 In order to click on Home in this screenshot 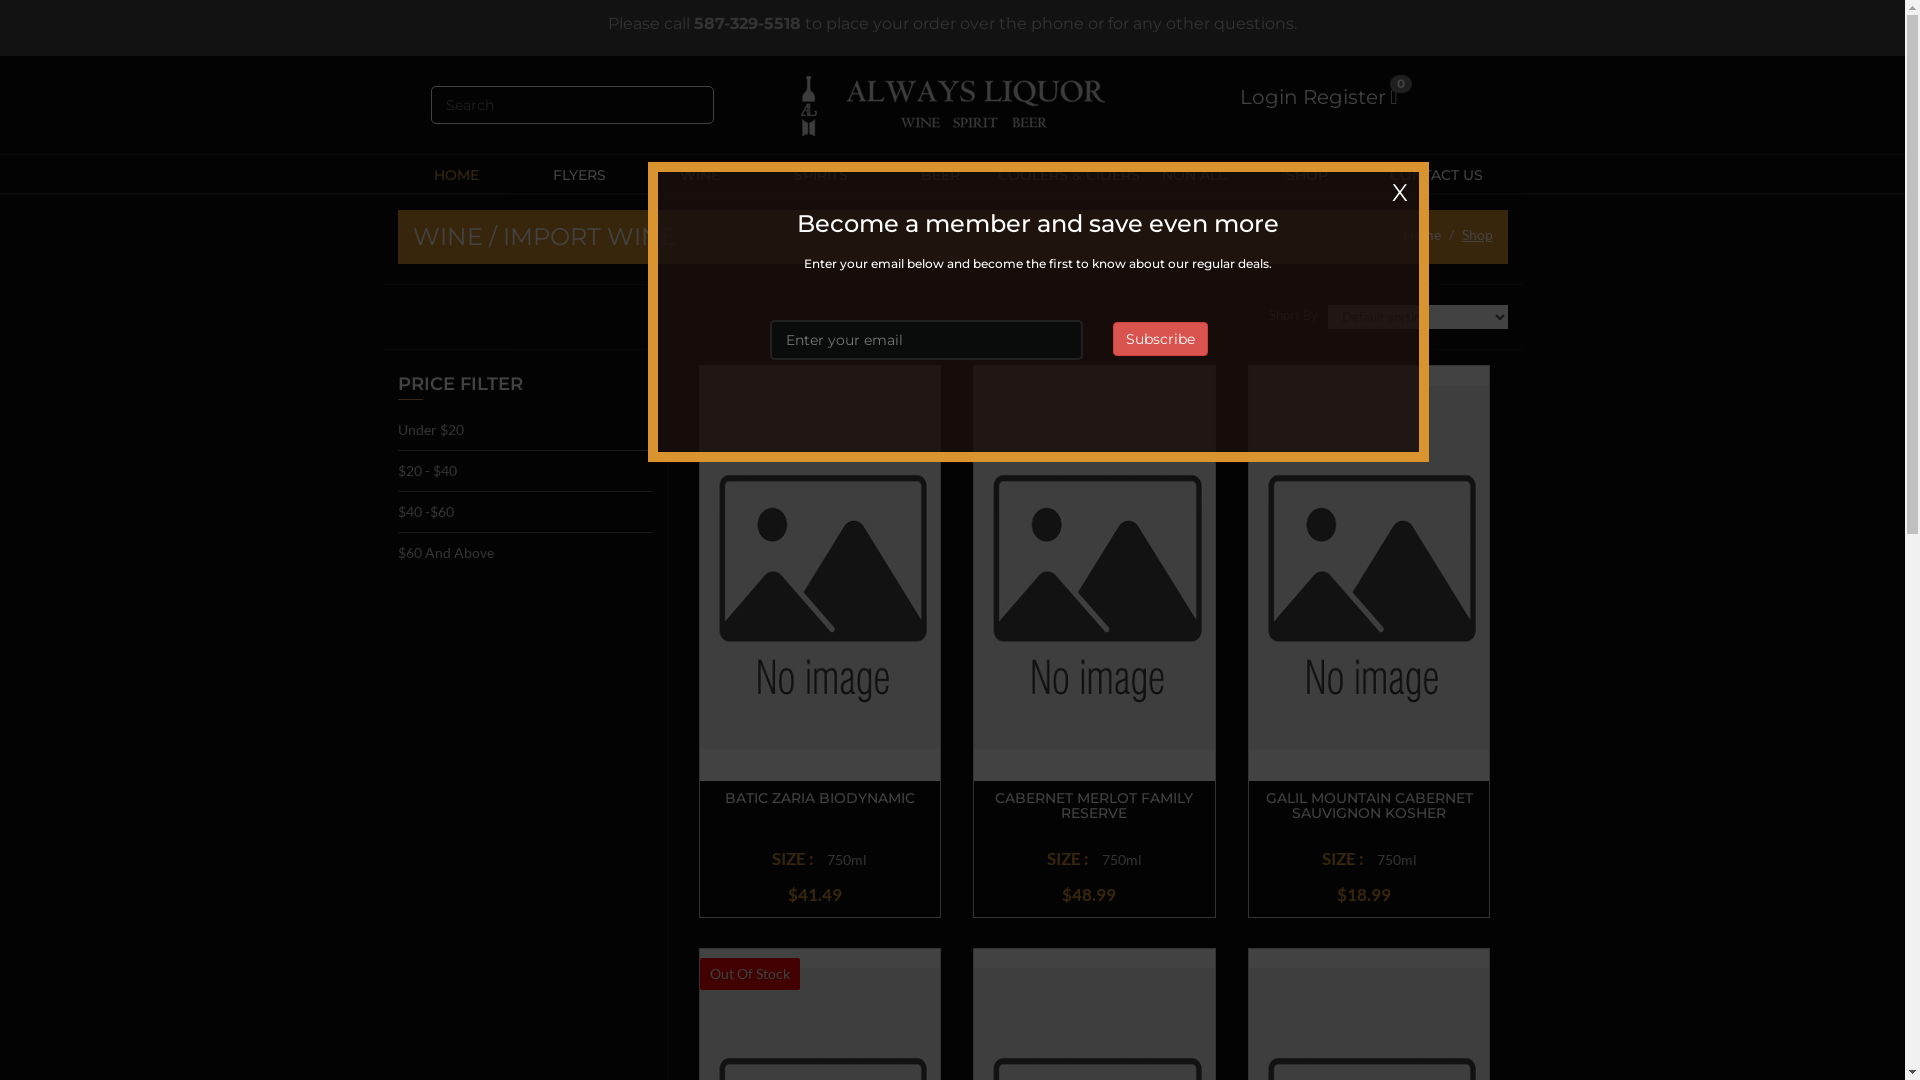, I will do `click(1421, 234)`.